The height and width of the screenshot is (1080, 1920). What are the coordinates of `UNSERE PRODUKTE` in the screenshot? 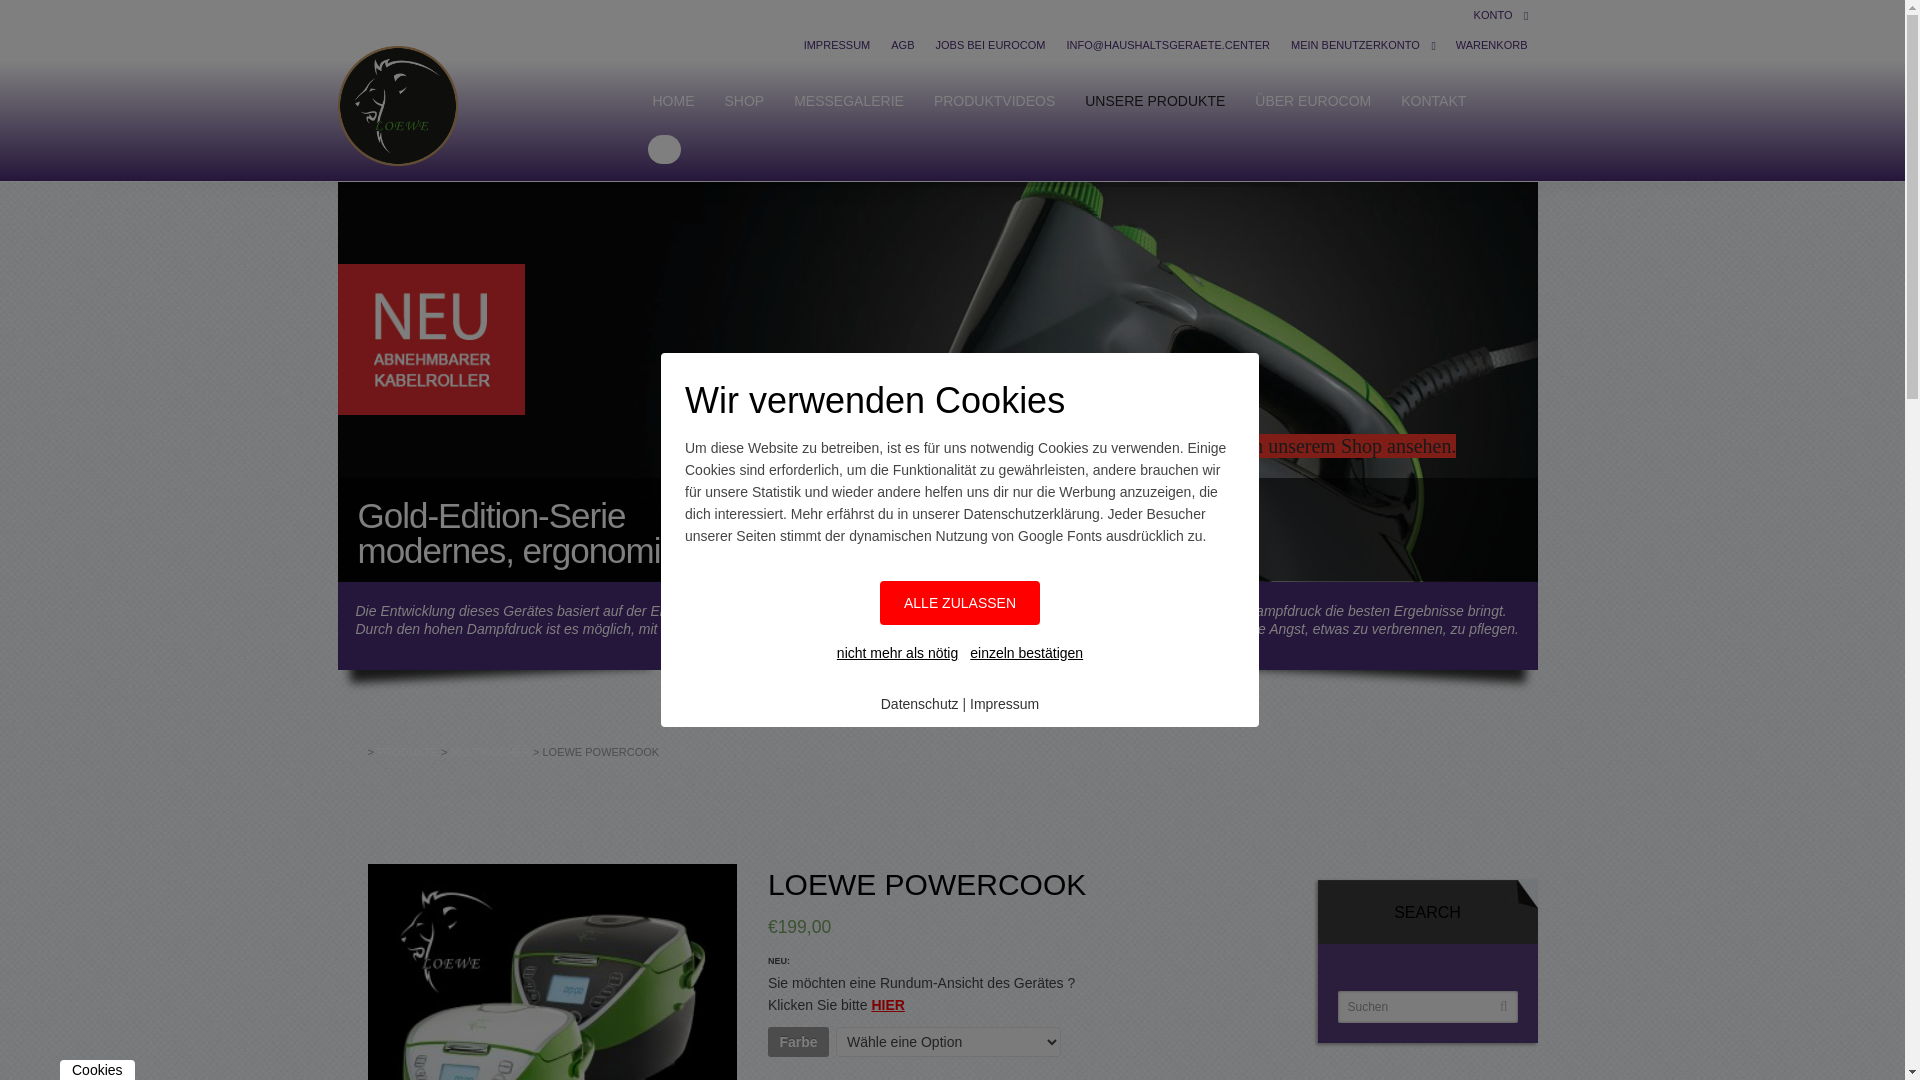 It's located at (1155, 101).